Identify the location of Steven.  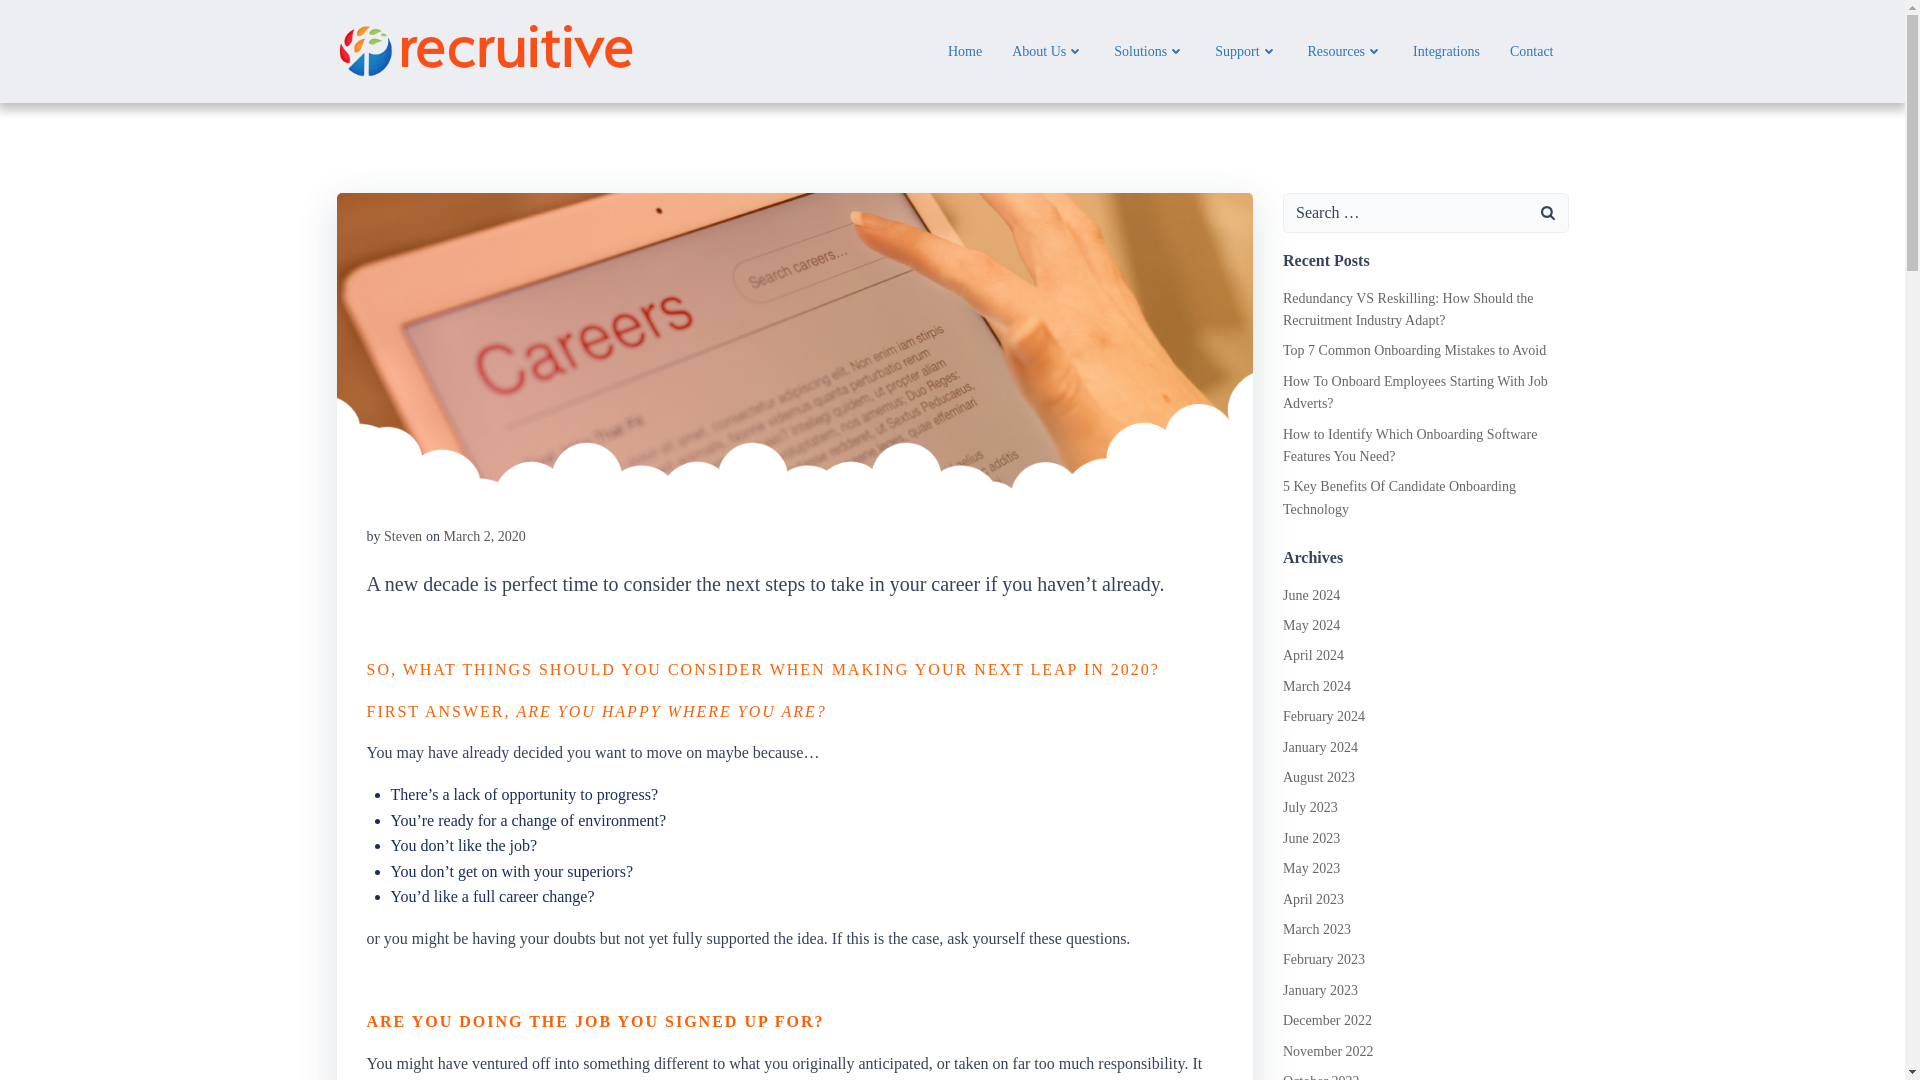
(403, 536).